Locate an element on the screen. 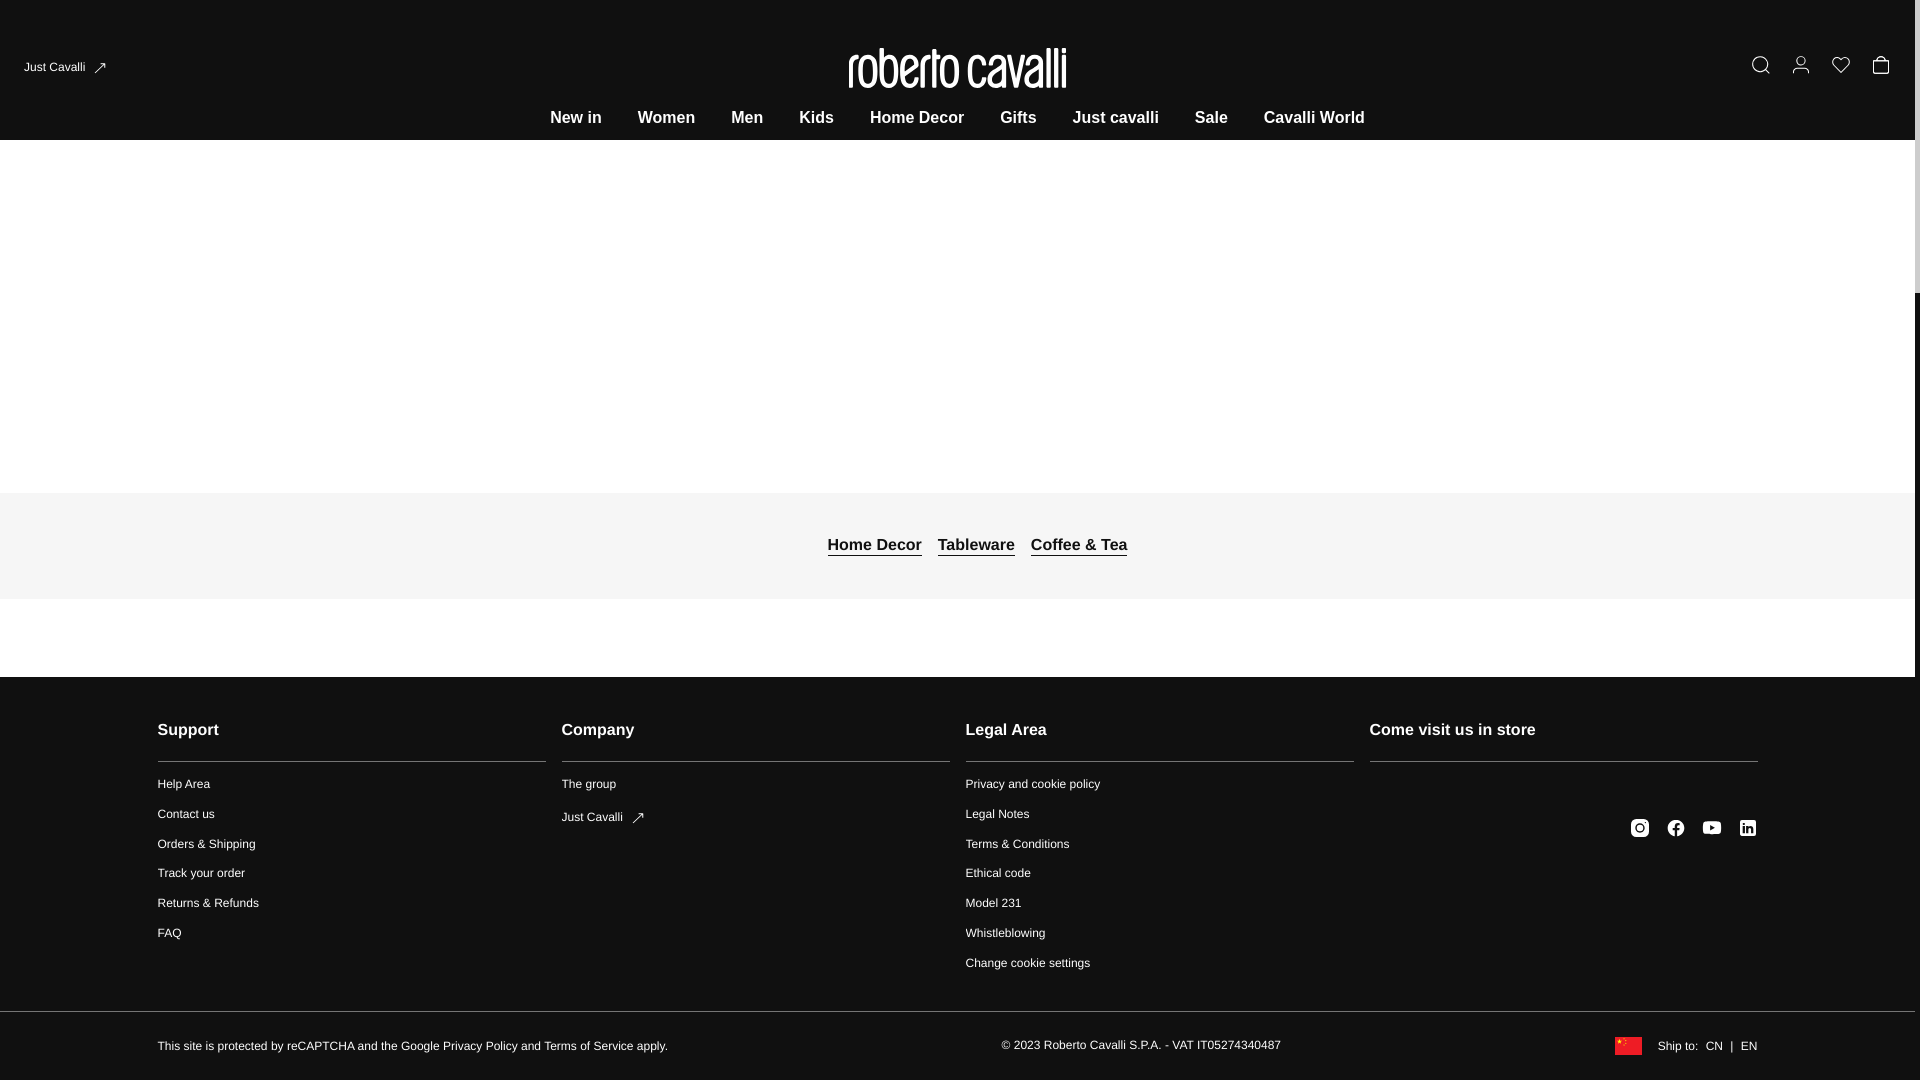 This screenshot has height=1080, width=1920. Model 231 is located at coordinates (351, 784).